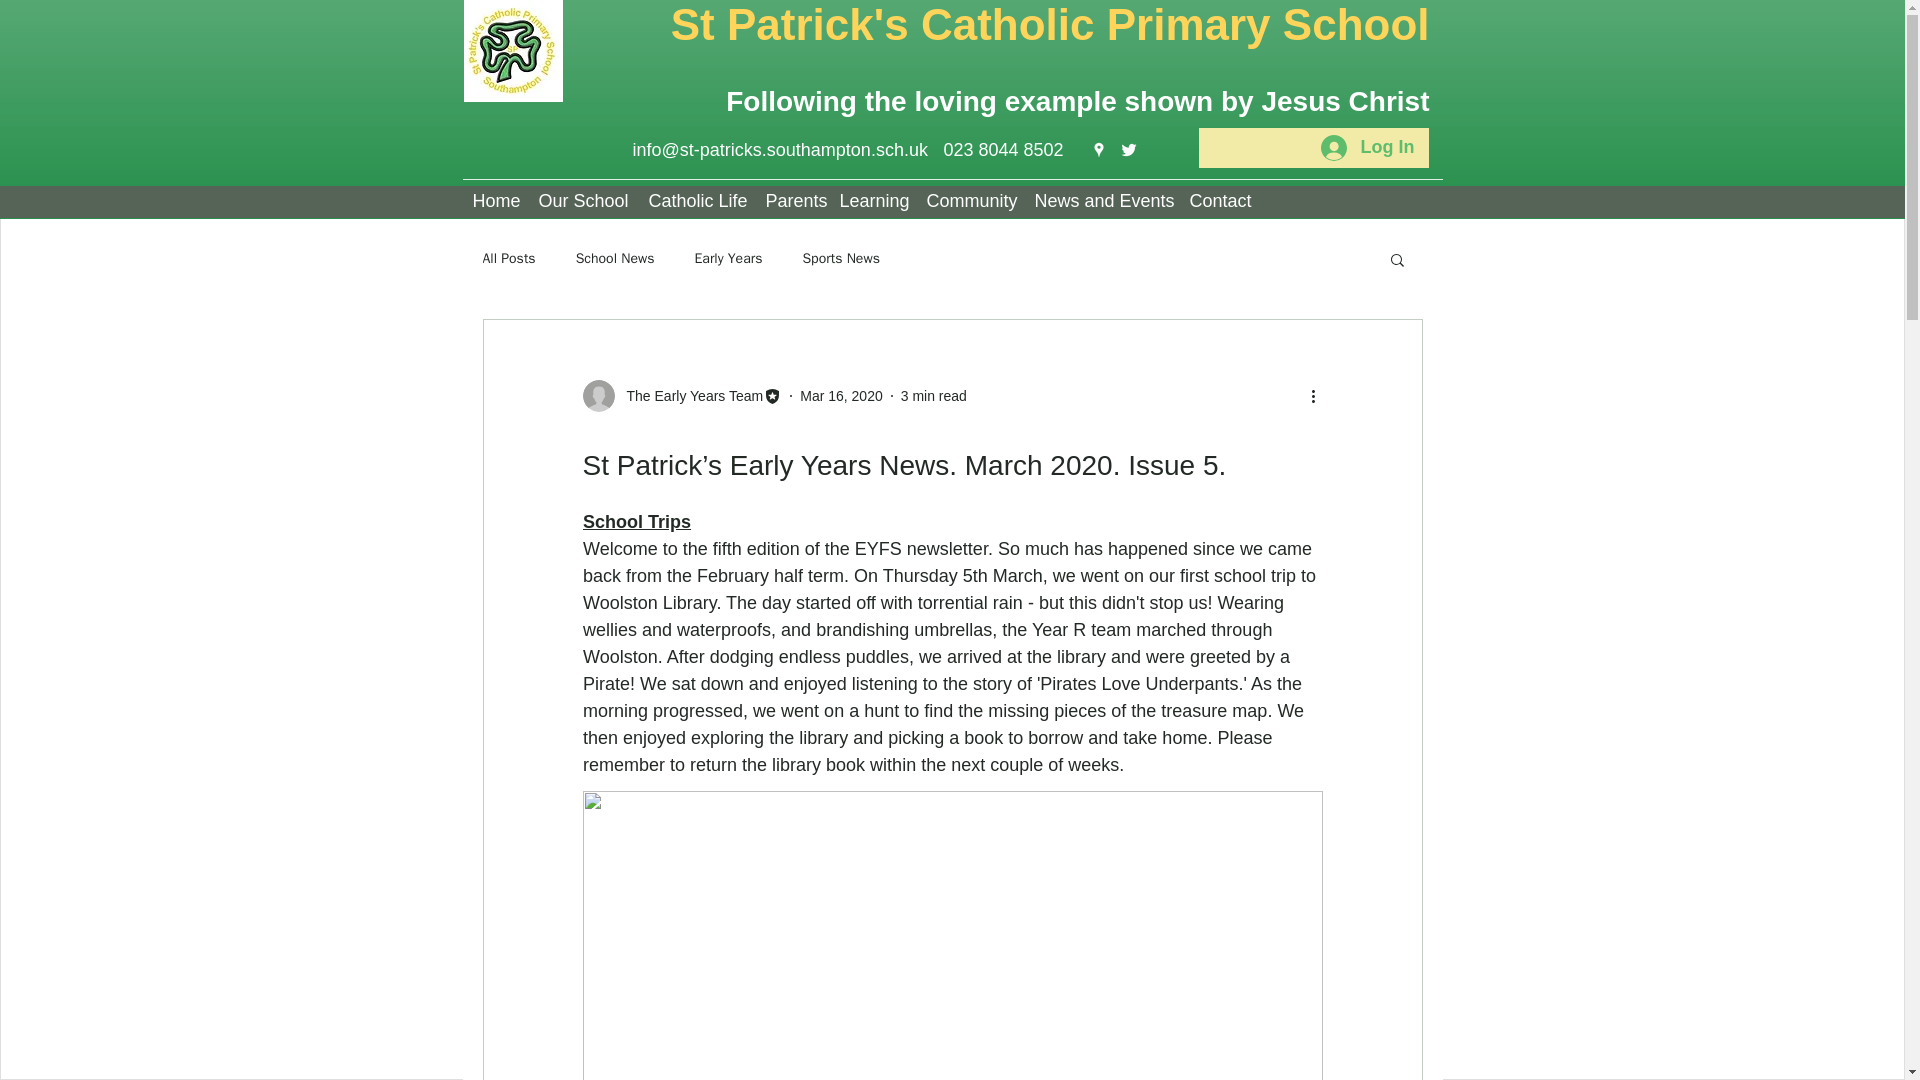  What do you see at coordinates (1368, 148) in the screenshot?
I see `Log In` at bounding box center [1368, 148].